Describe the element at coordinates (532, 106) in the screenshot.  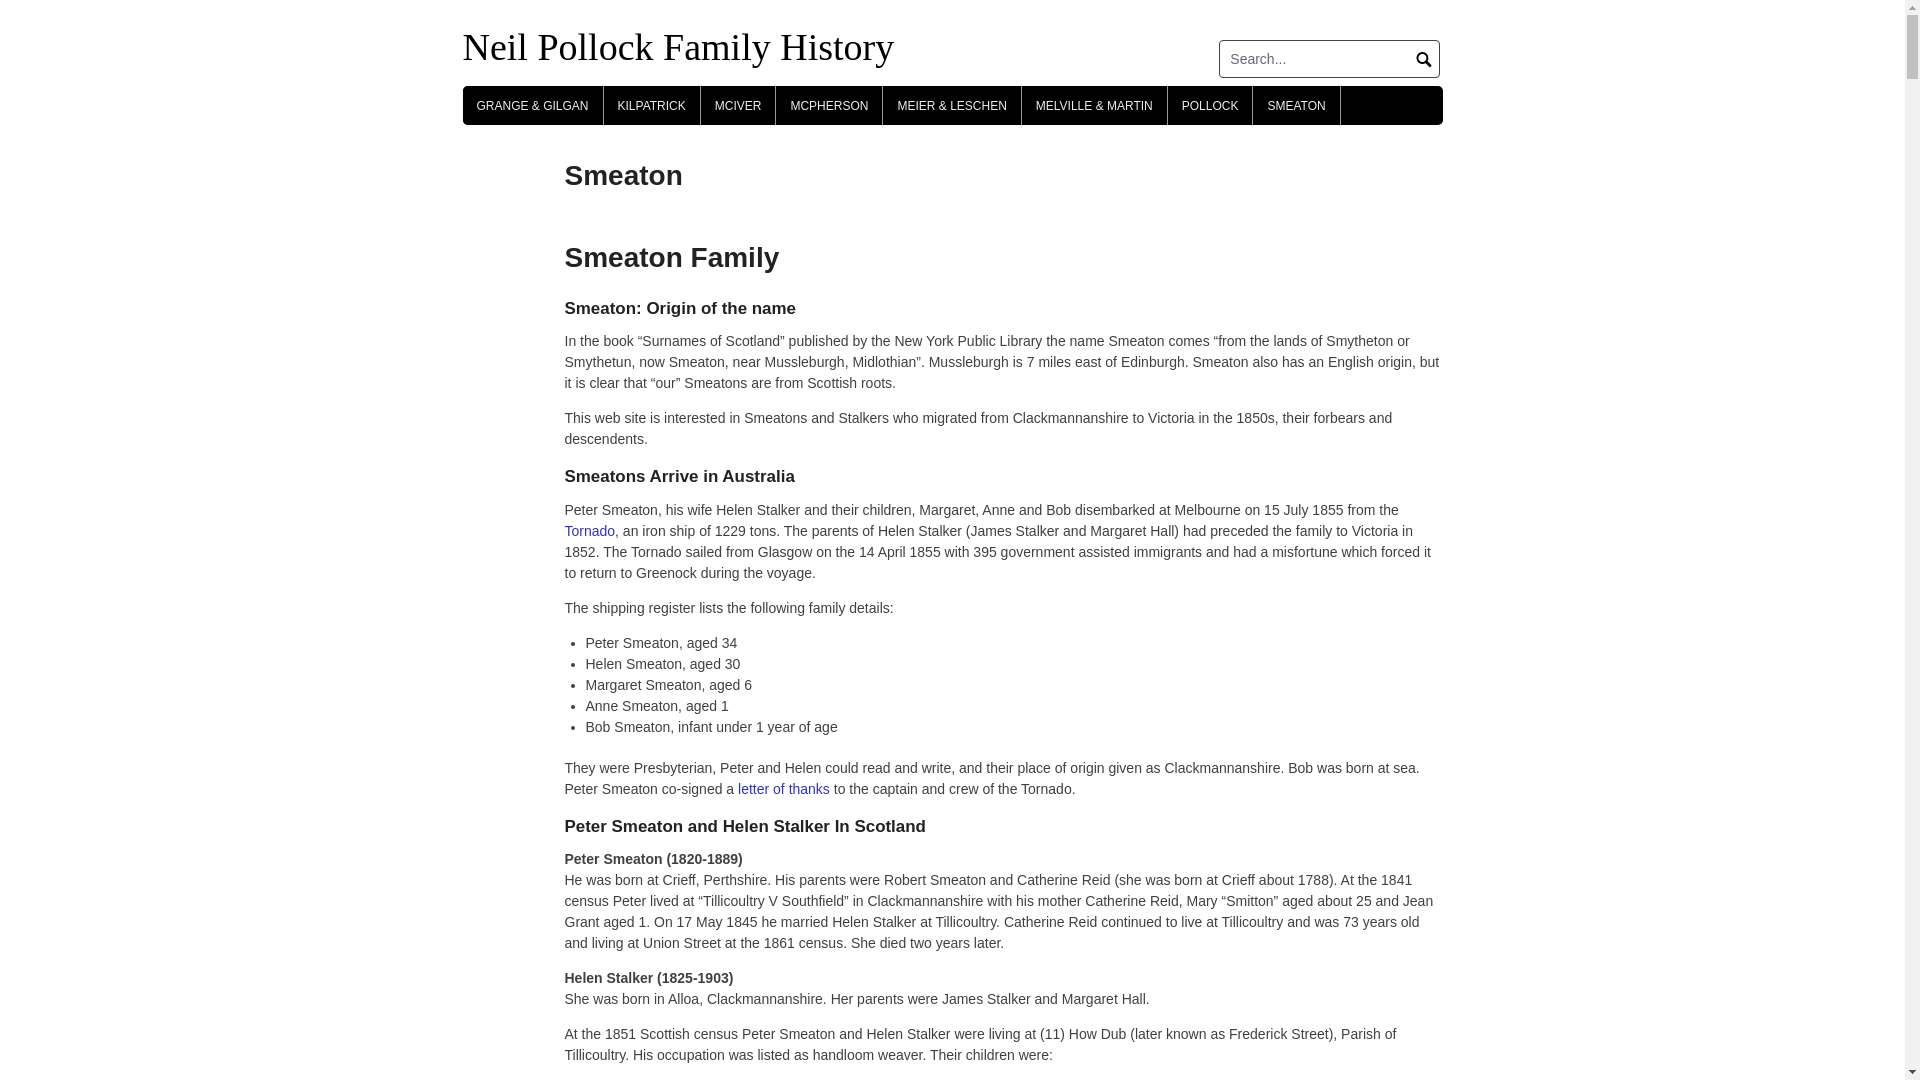
I see `GRANGE & GILGAN` at that location.